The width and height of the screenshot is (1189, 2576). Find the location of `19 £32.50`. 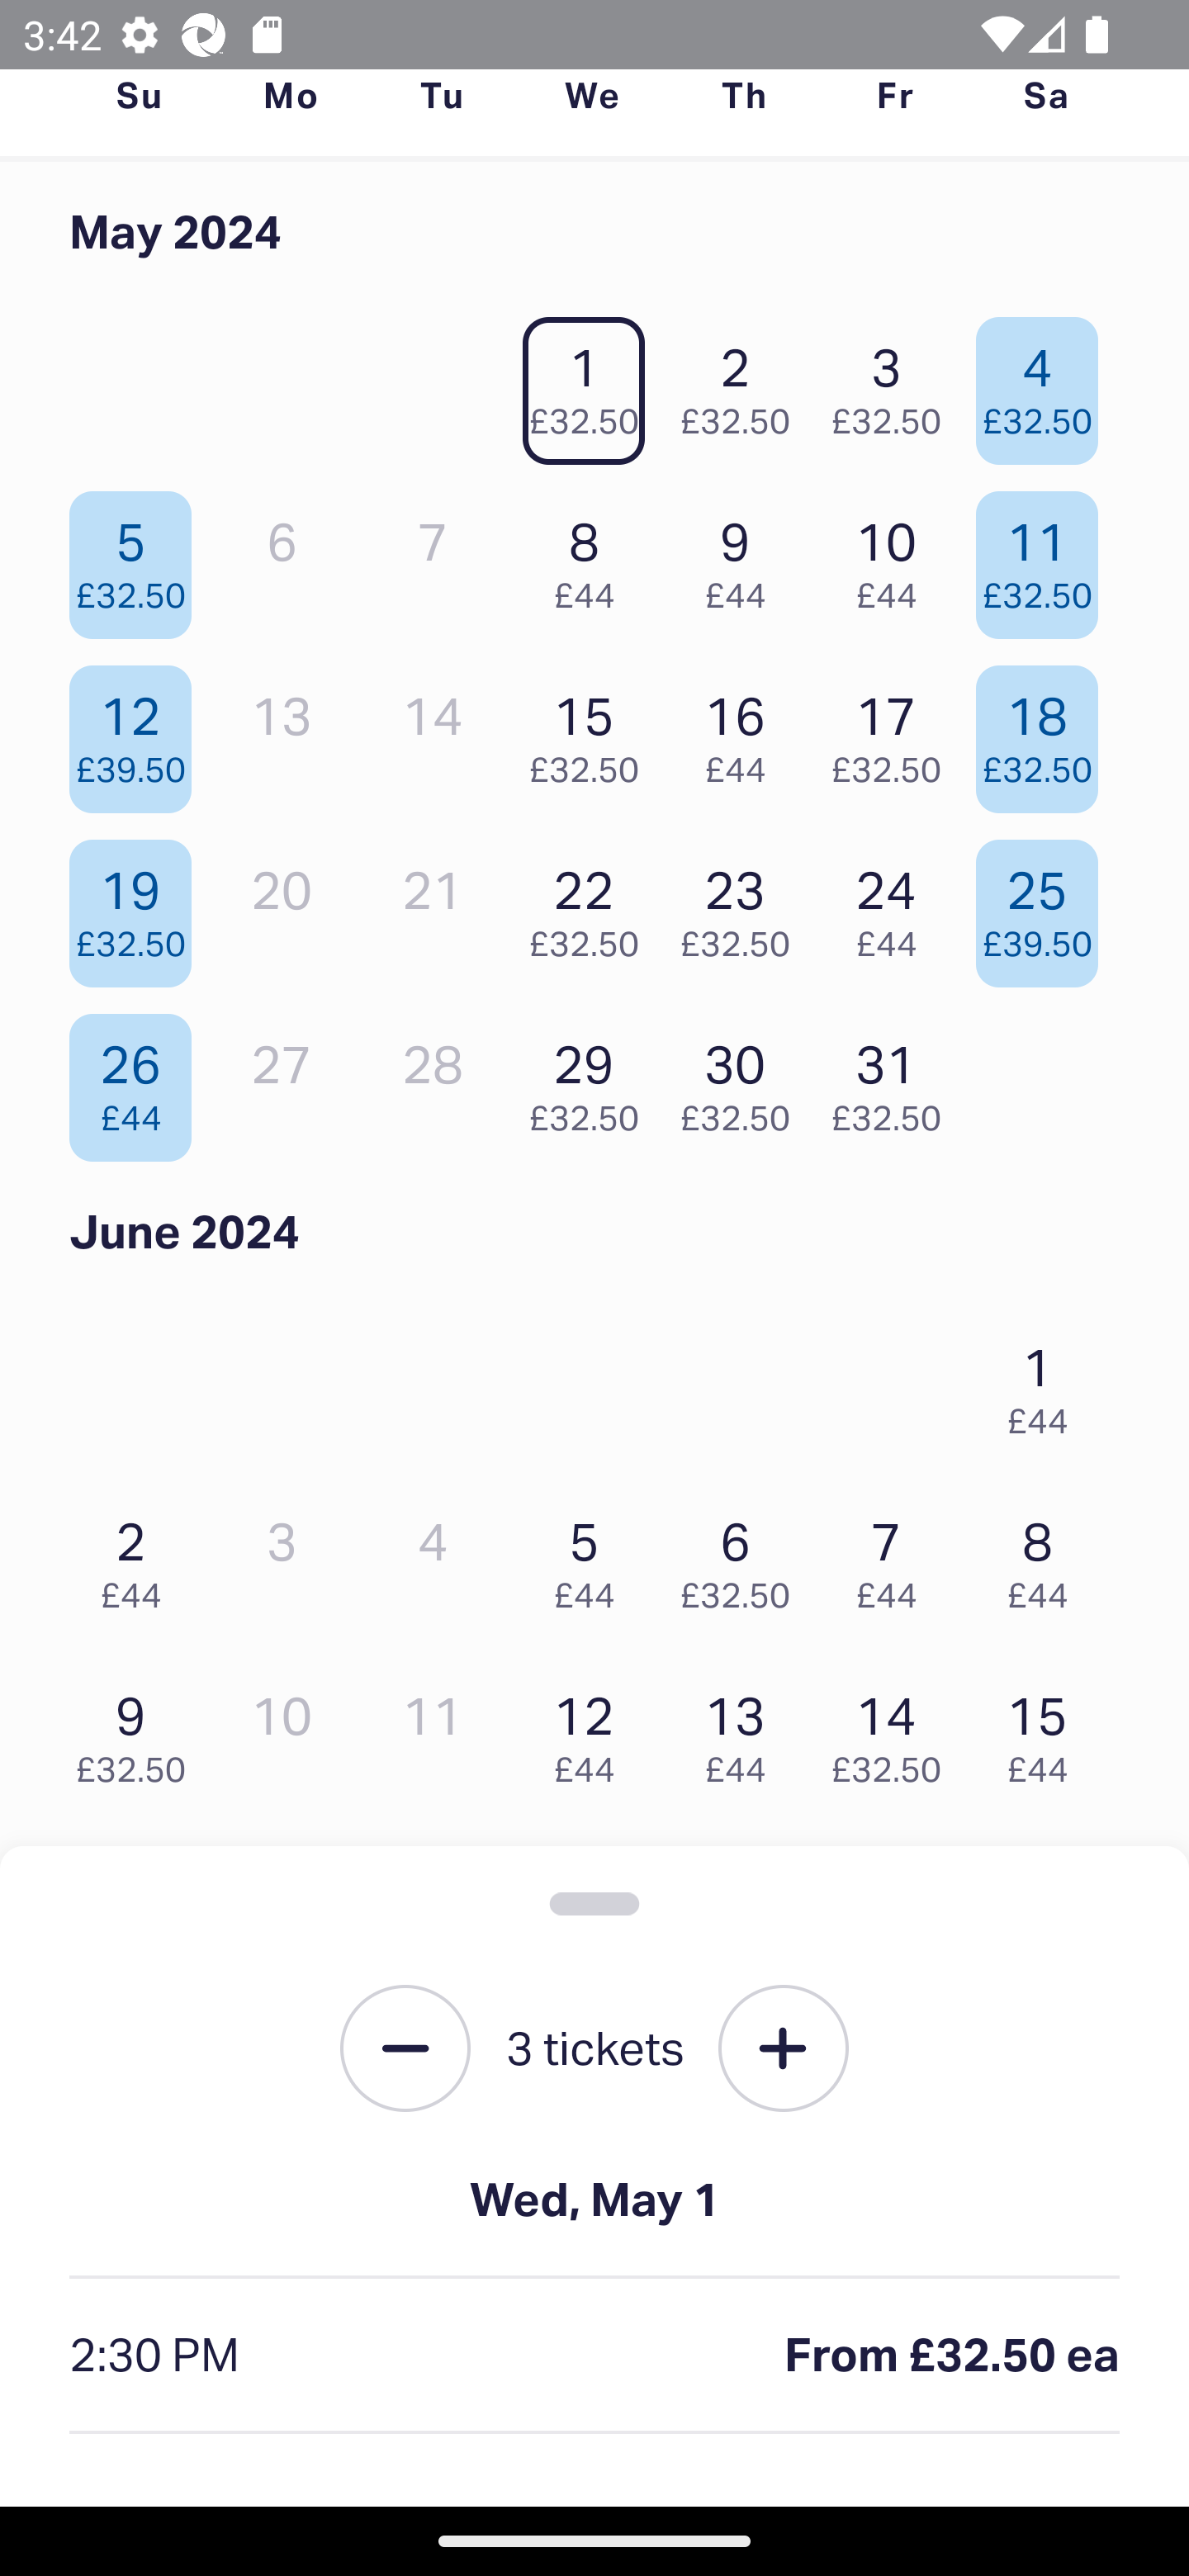

19 £32.50 is located at coordinates (139, 905).